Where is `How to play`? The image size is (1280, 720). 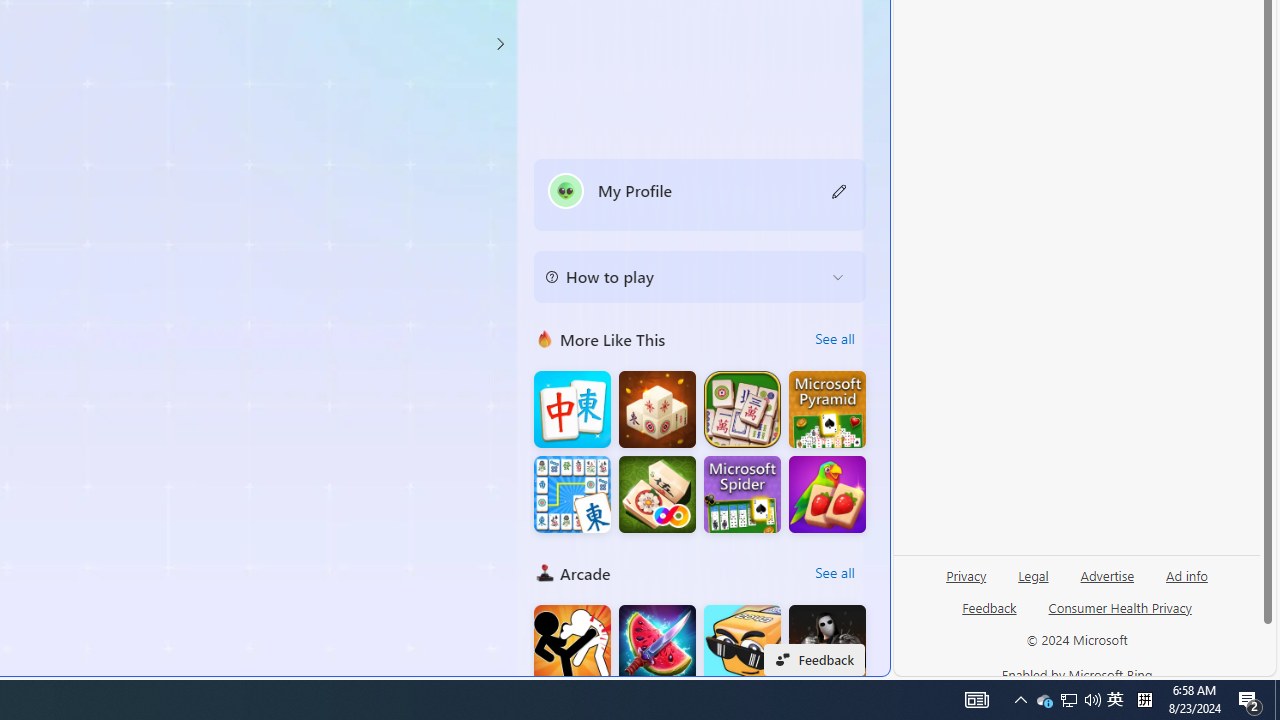 How to play is located at coordinates (684, 276).